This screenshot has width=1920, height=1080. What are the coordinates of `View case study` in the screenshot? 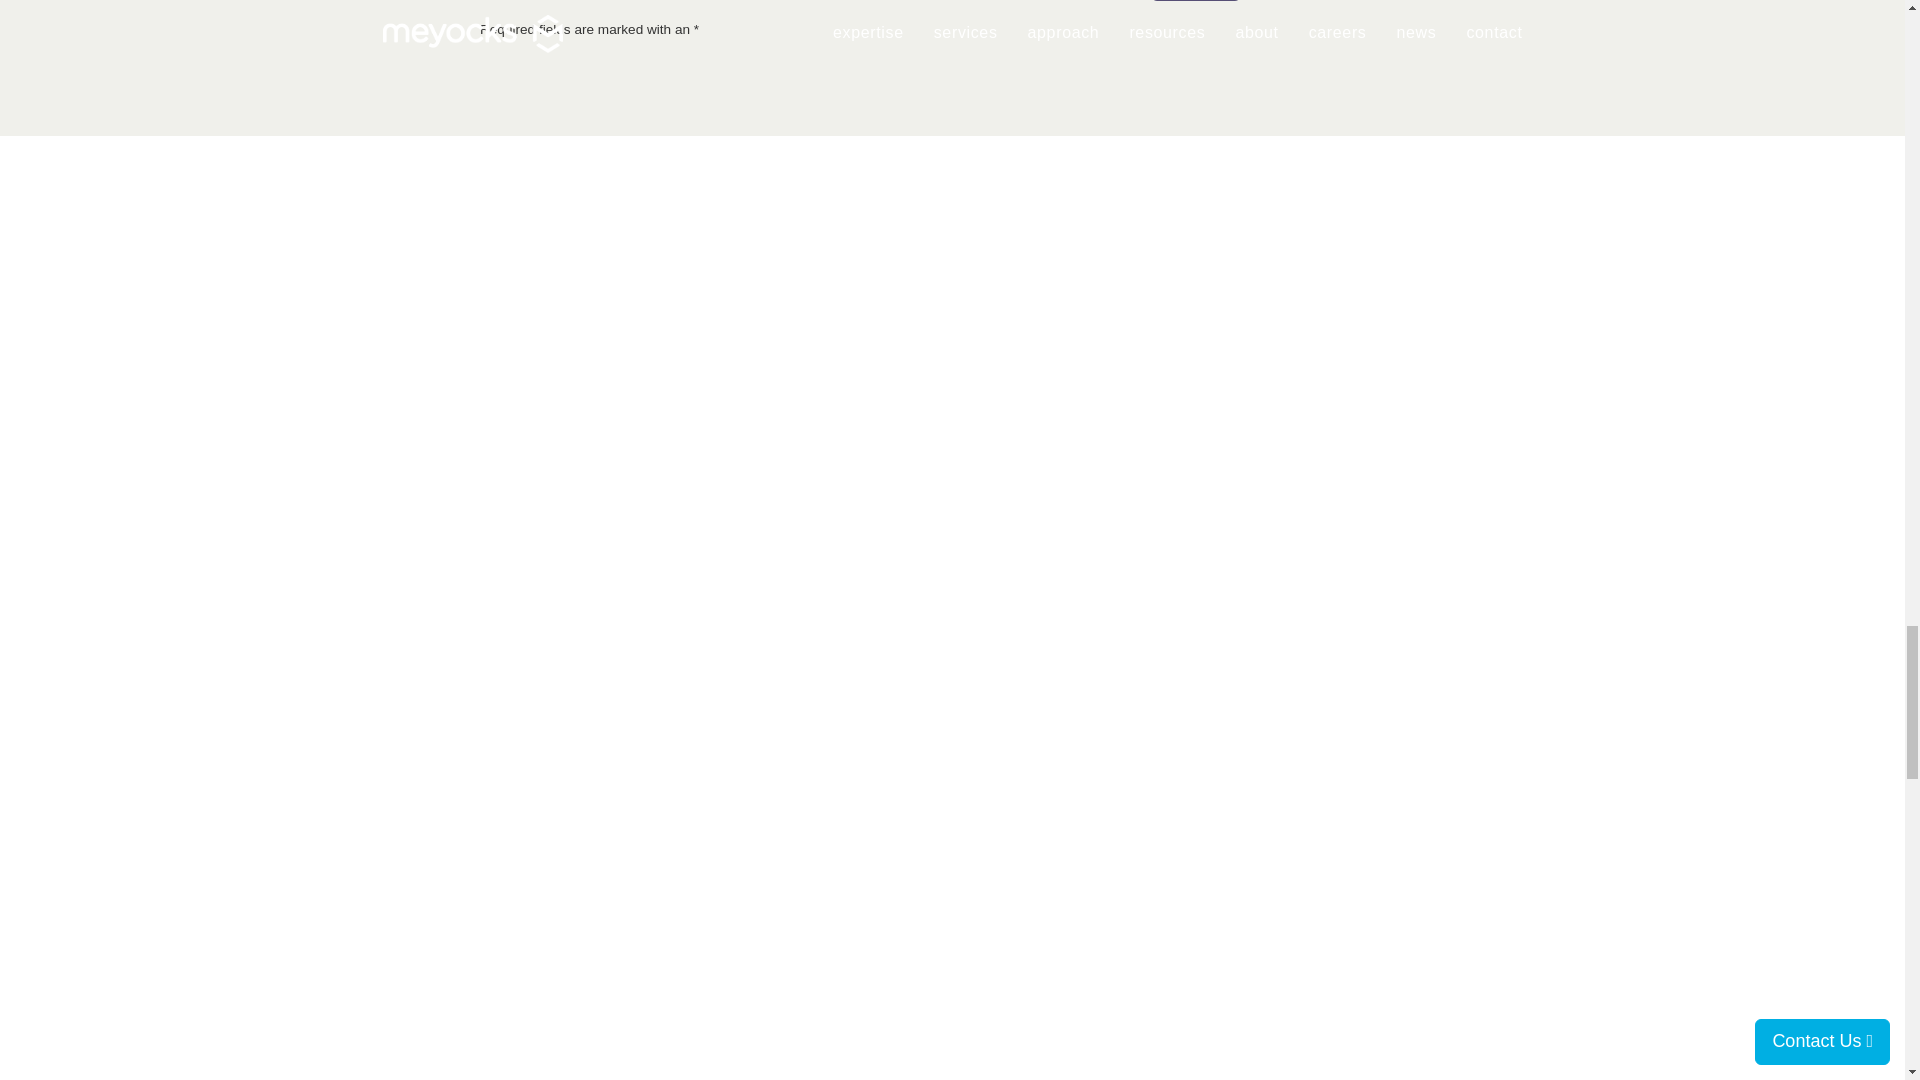 It's located at (952, 890).